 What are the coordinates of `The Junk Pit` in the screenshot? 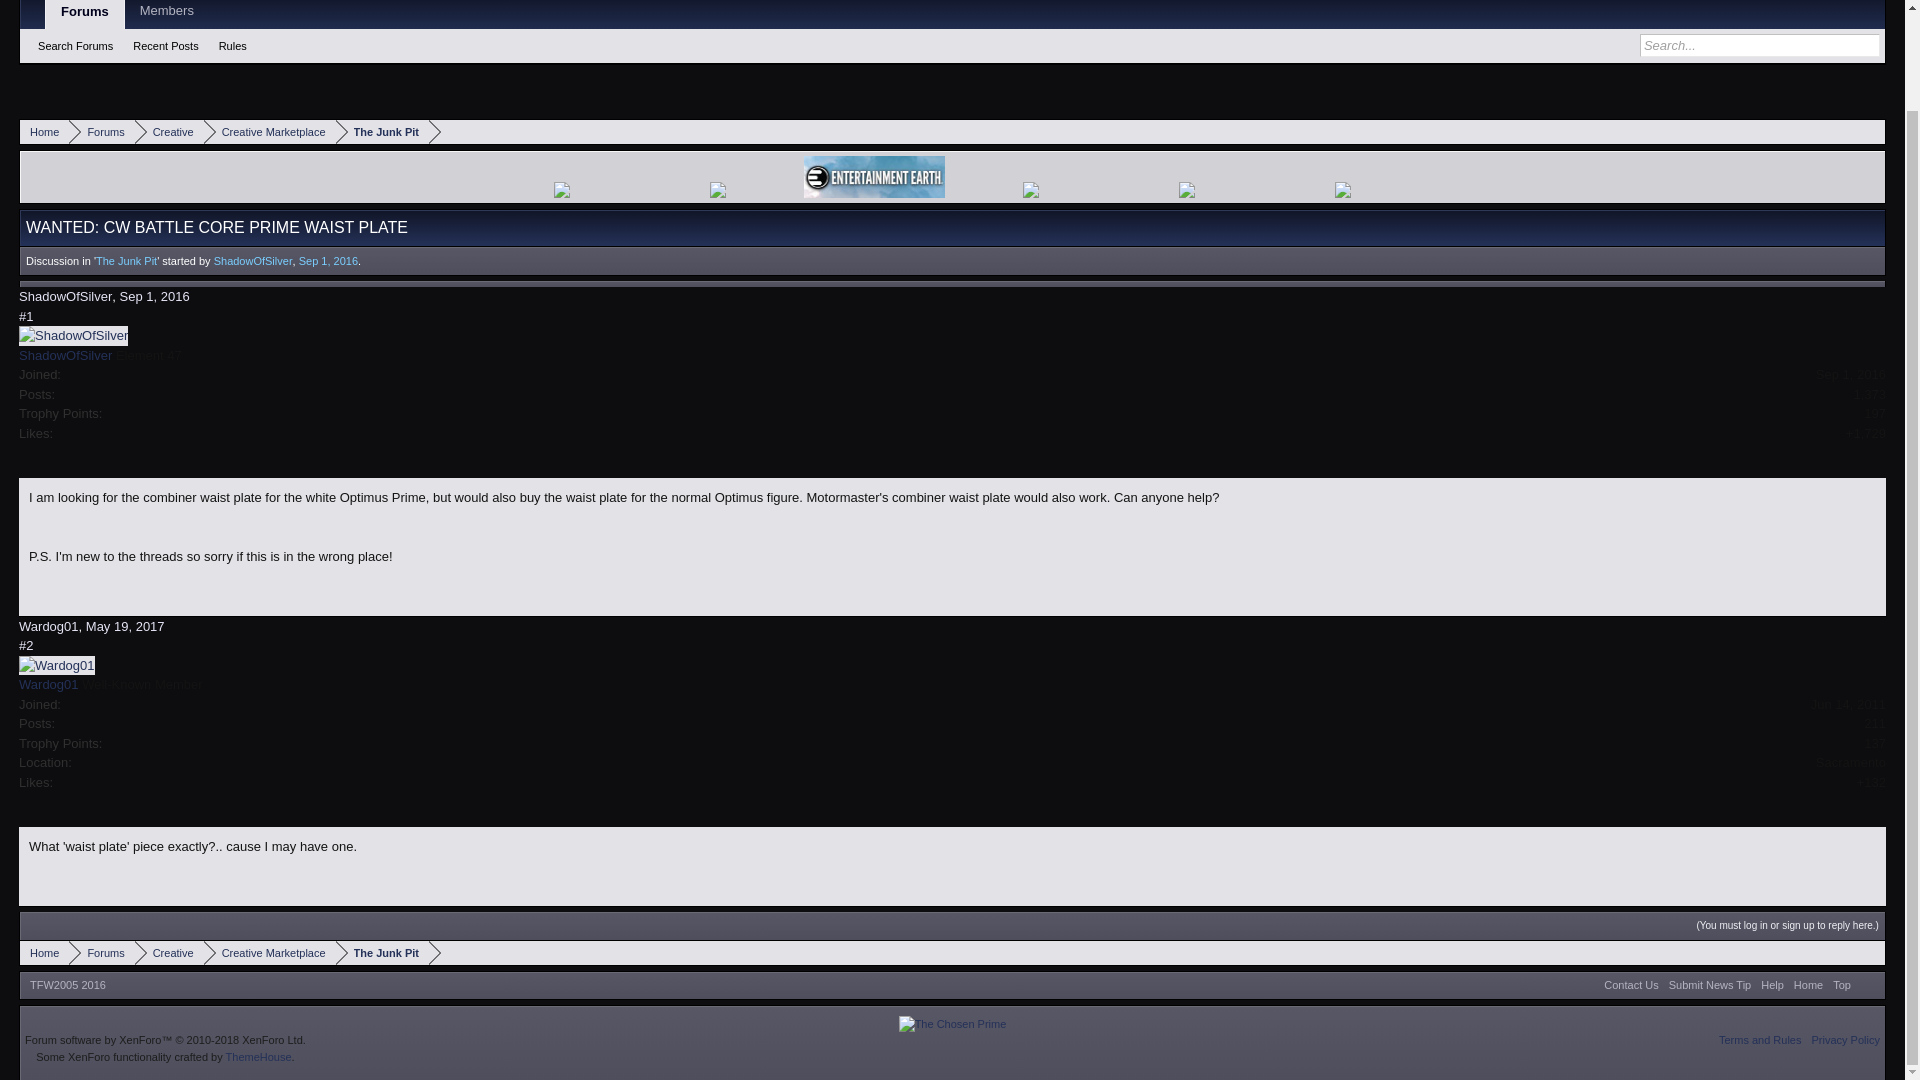 It's located at (382, 130).